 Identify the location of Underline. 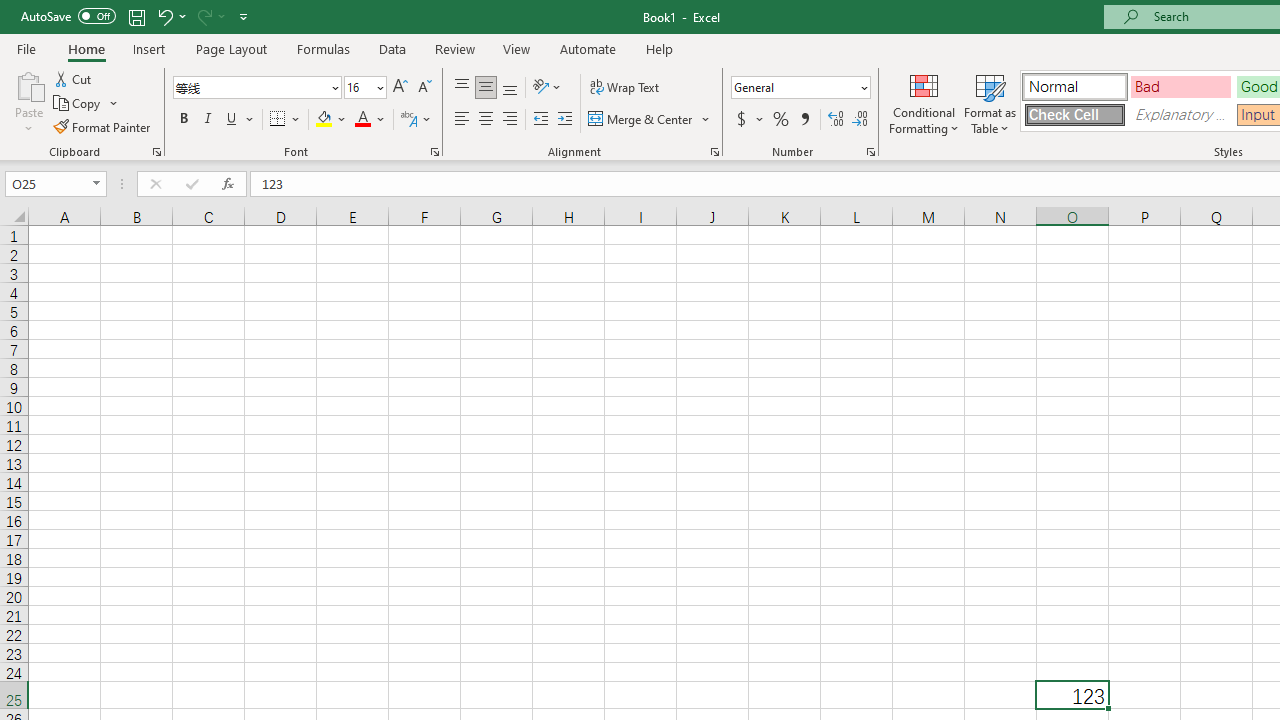
(232, 120).